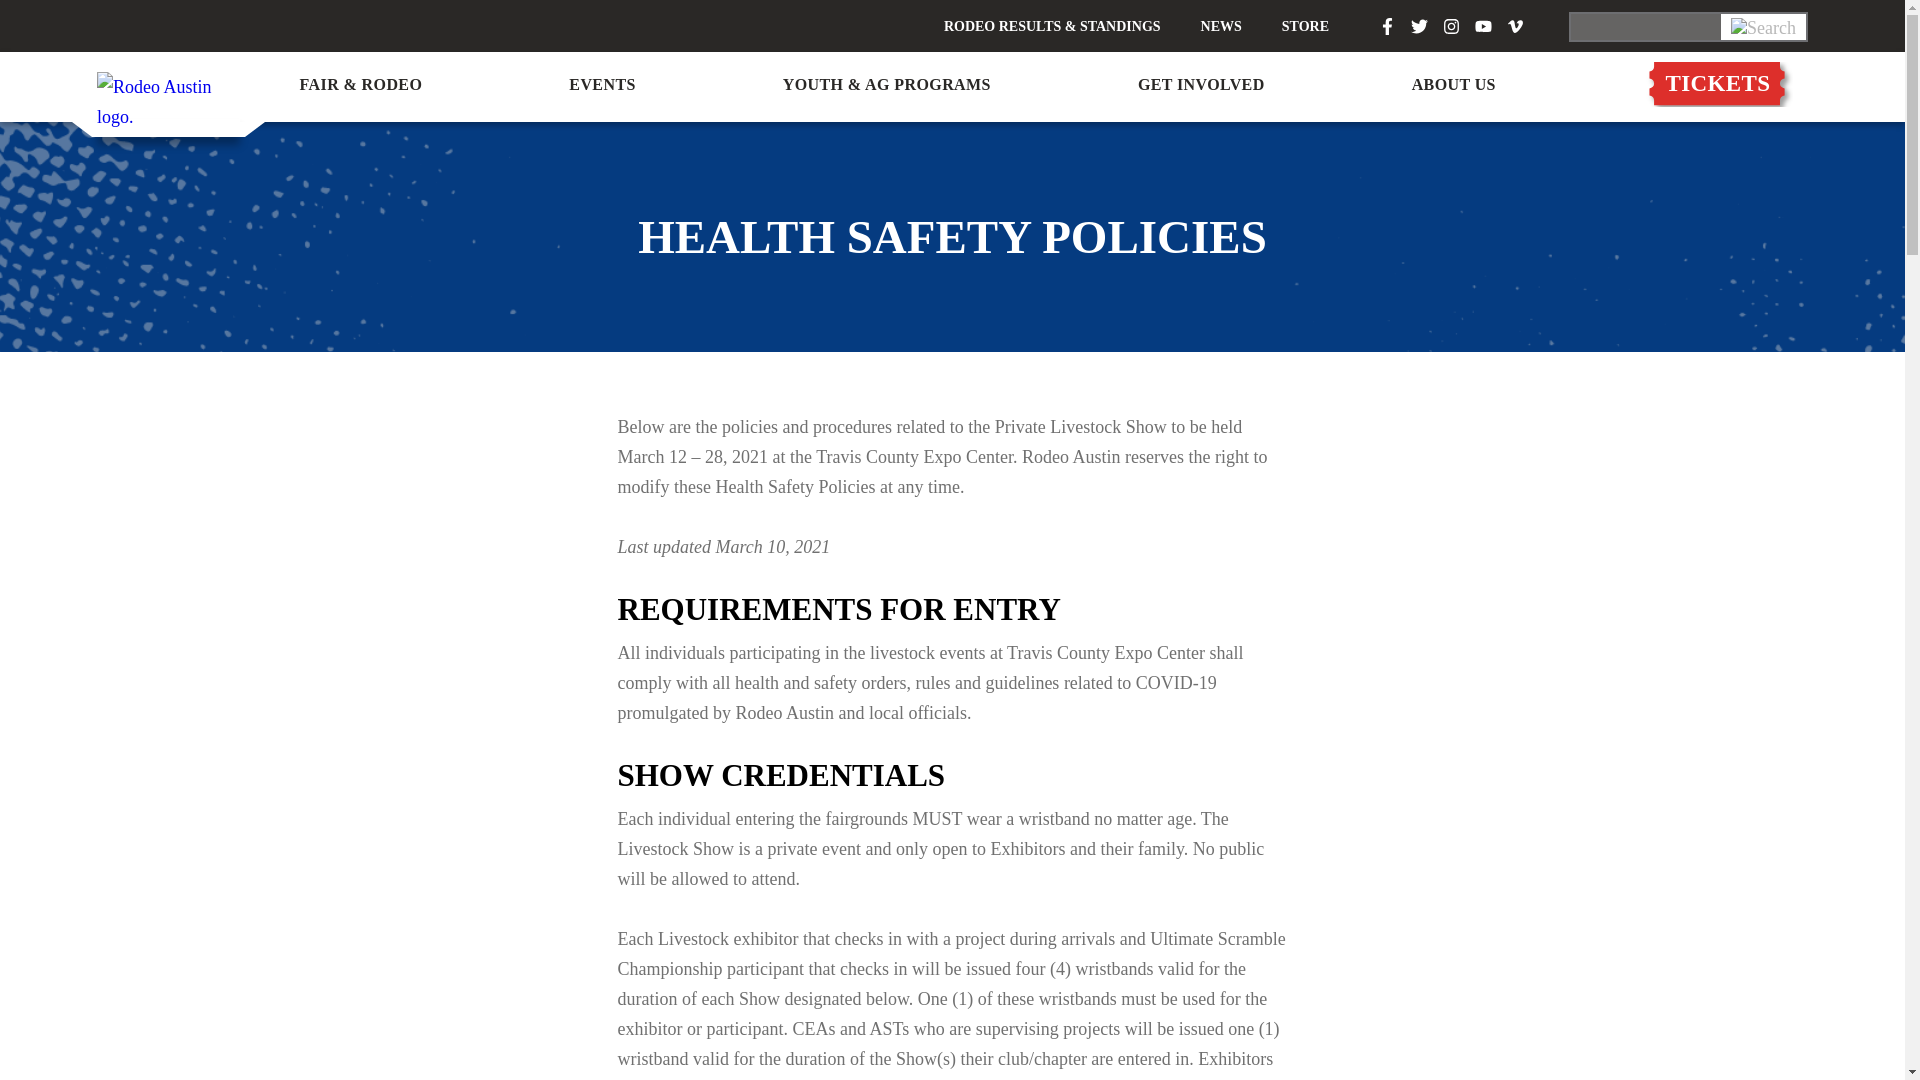 The height and width of the screenshot is (1080, 1920). Describe the element at coordinates (602, 85) in the screenshot. I see `EVENTS` at that location.